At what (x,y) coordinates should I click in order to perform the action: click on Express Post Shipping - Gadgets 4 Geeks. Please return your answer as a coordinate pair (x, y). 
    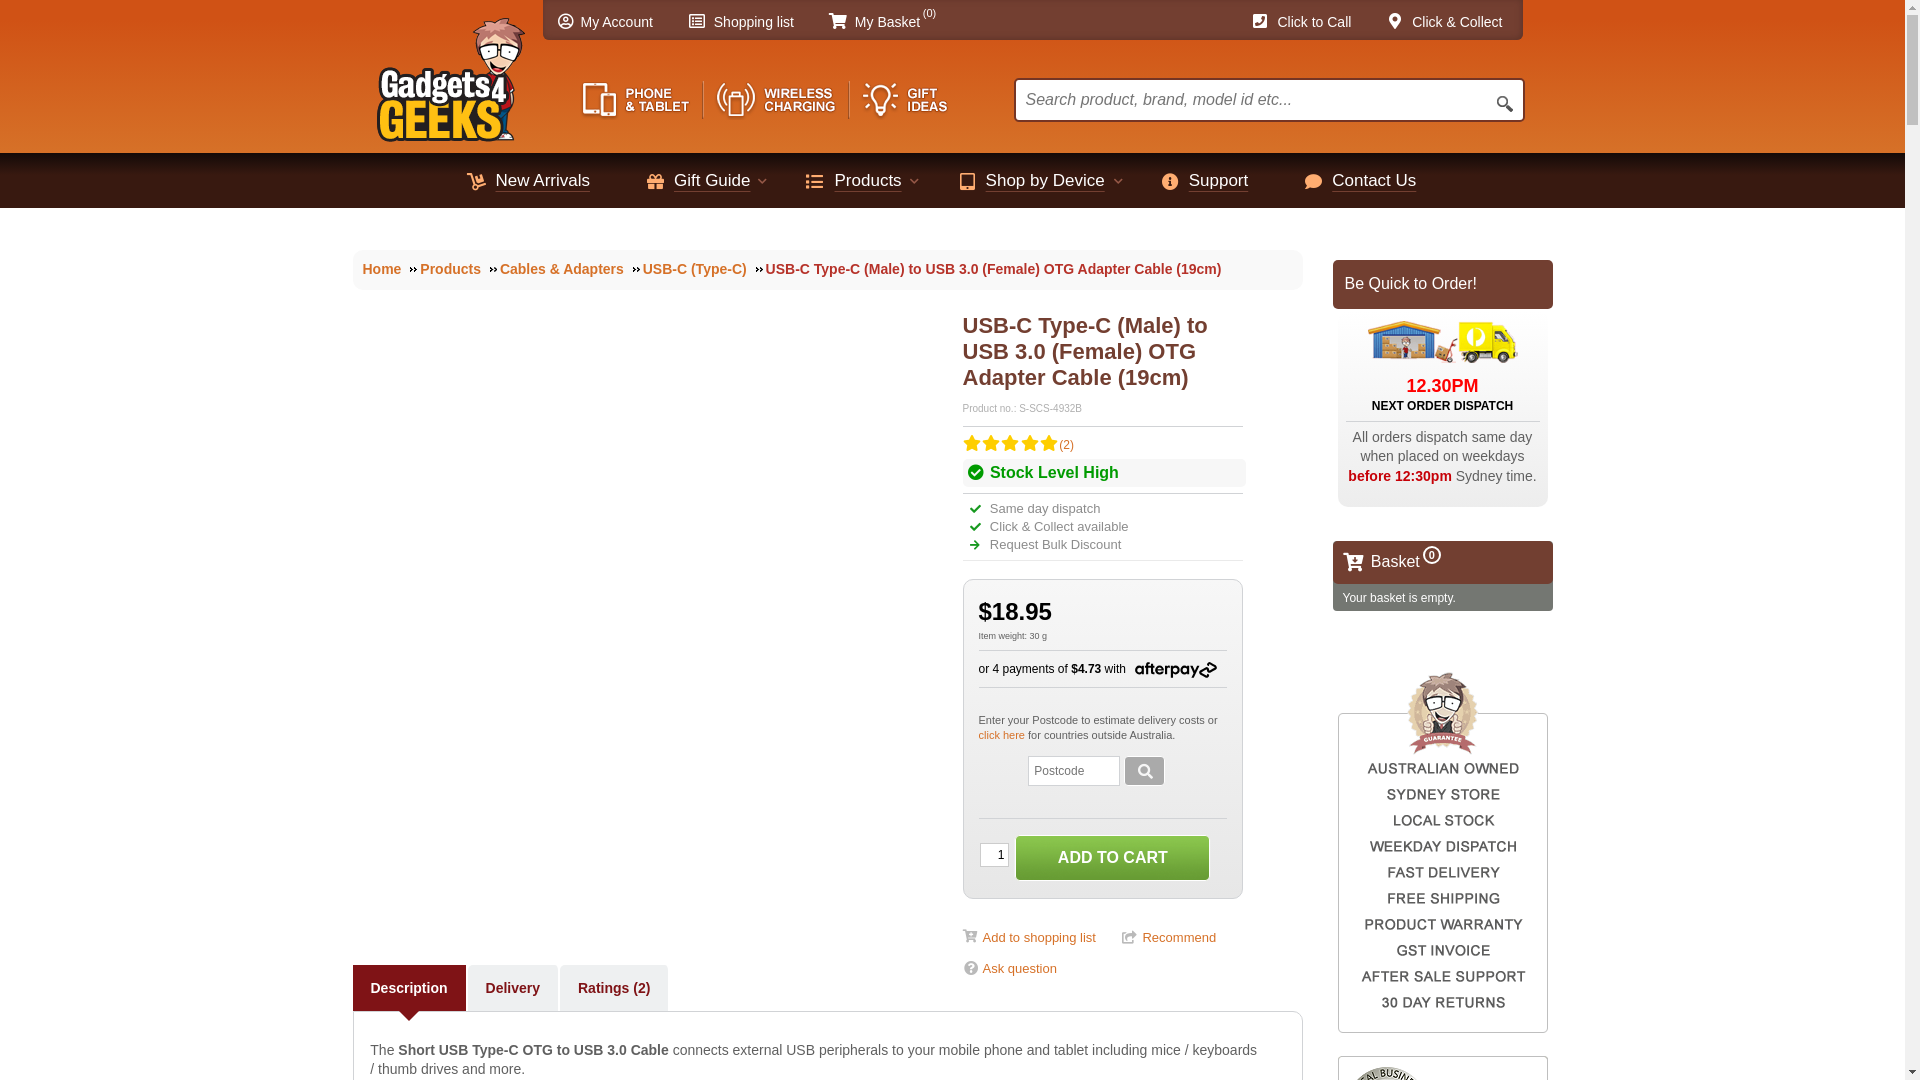
    Looking at the image, I should click on (1443, 342).